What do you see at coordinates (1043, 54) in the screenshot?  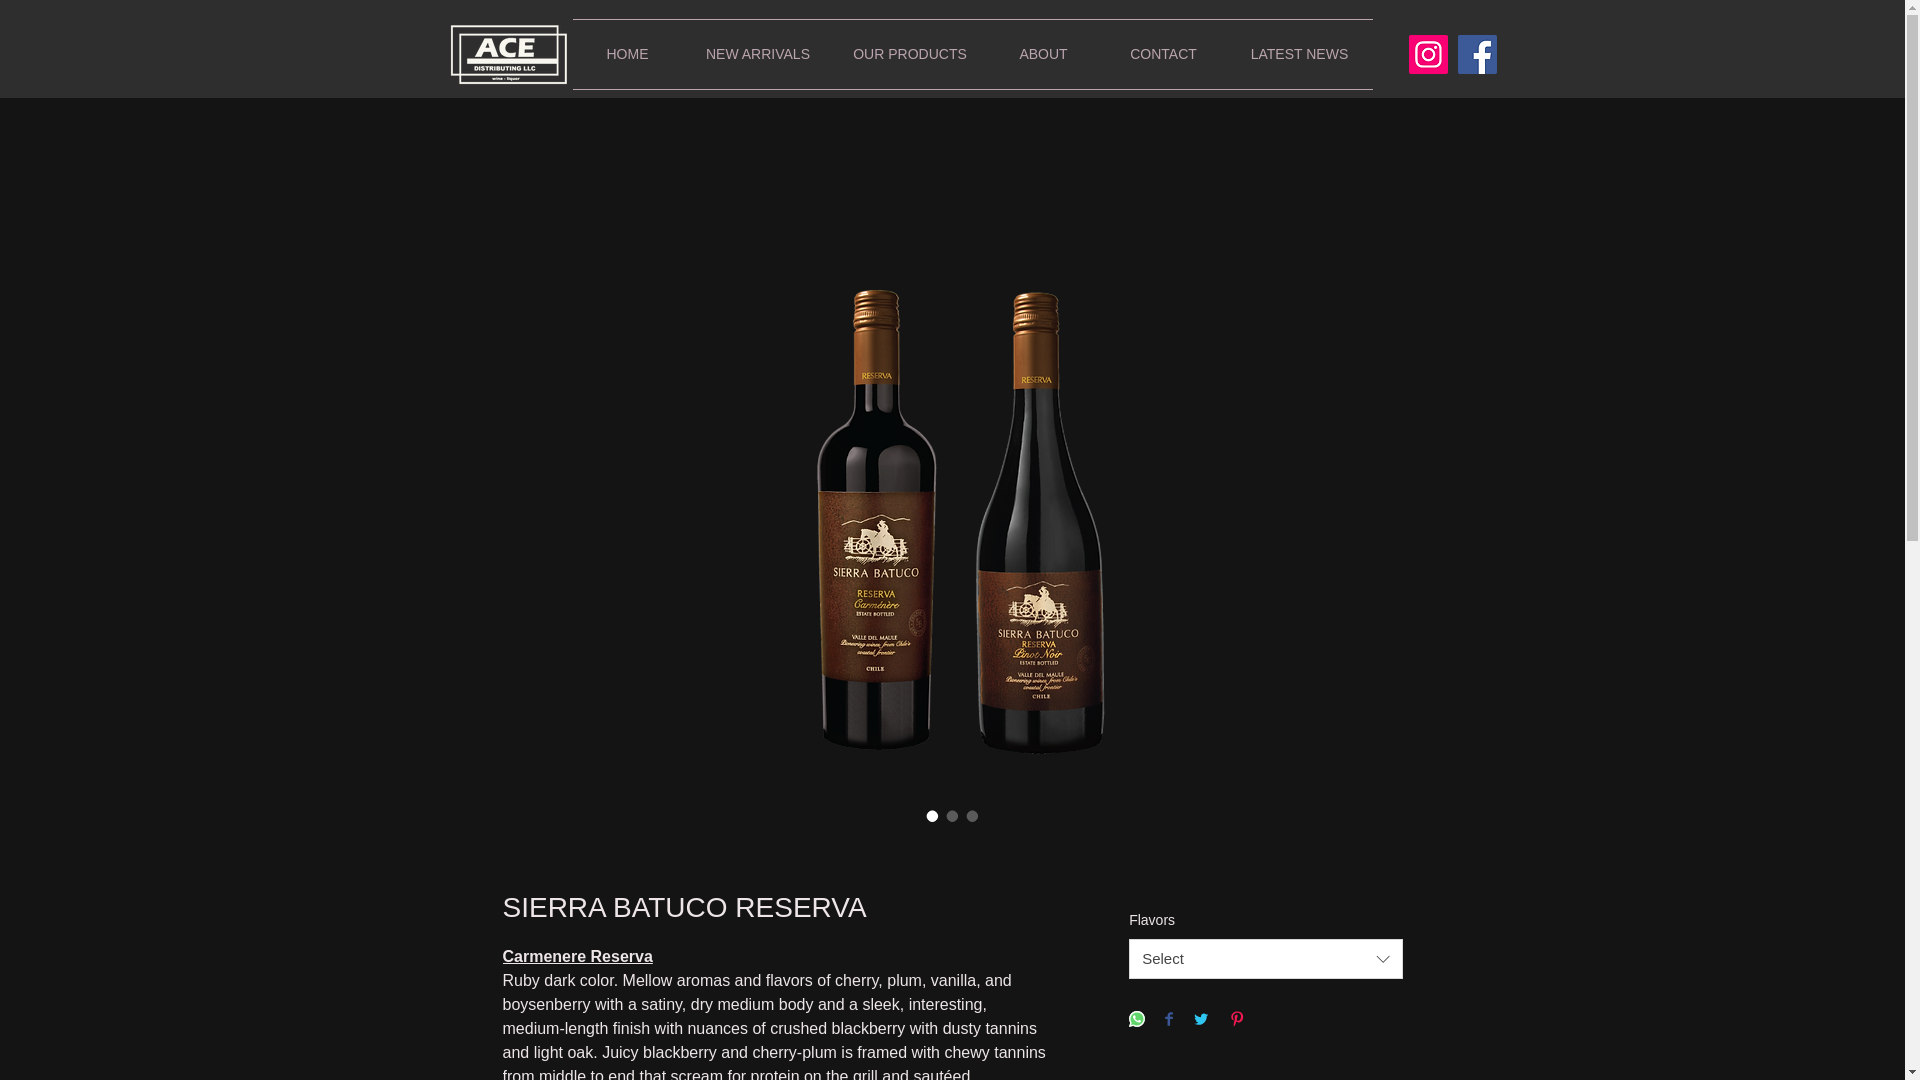 I see `ABOUT` at bounding box center [1043, 54].